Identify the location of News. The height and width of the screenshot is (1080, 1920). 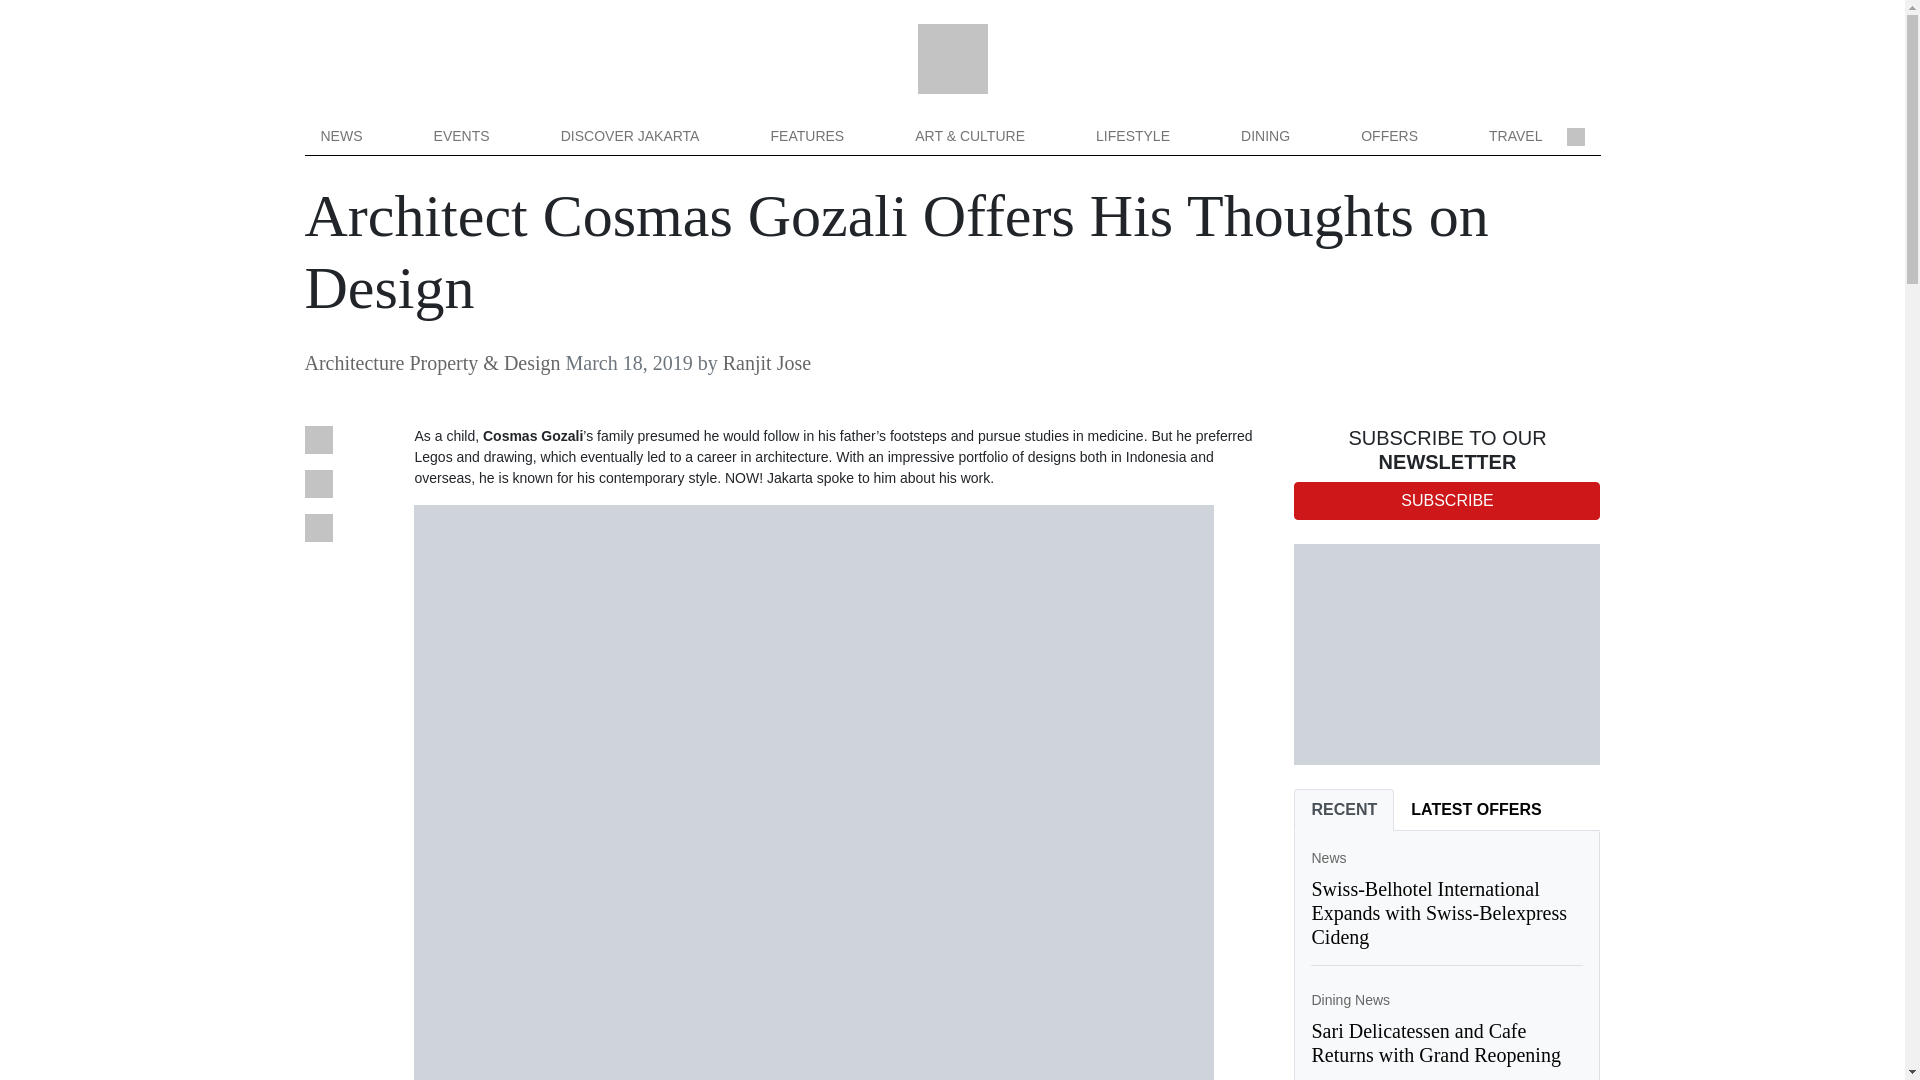
(1328, 858).